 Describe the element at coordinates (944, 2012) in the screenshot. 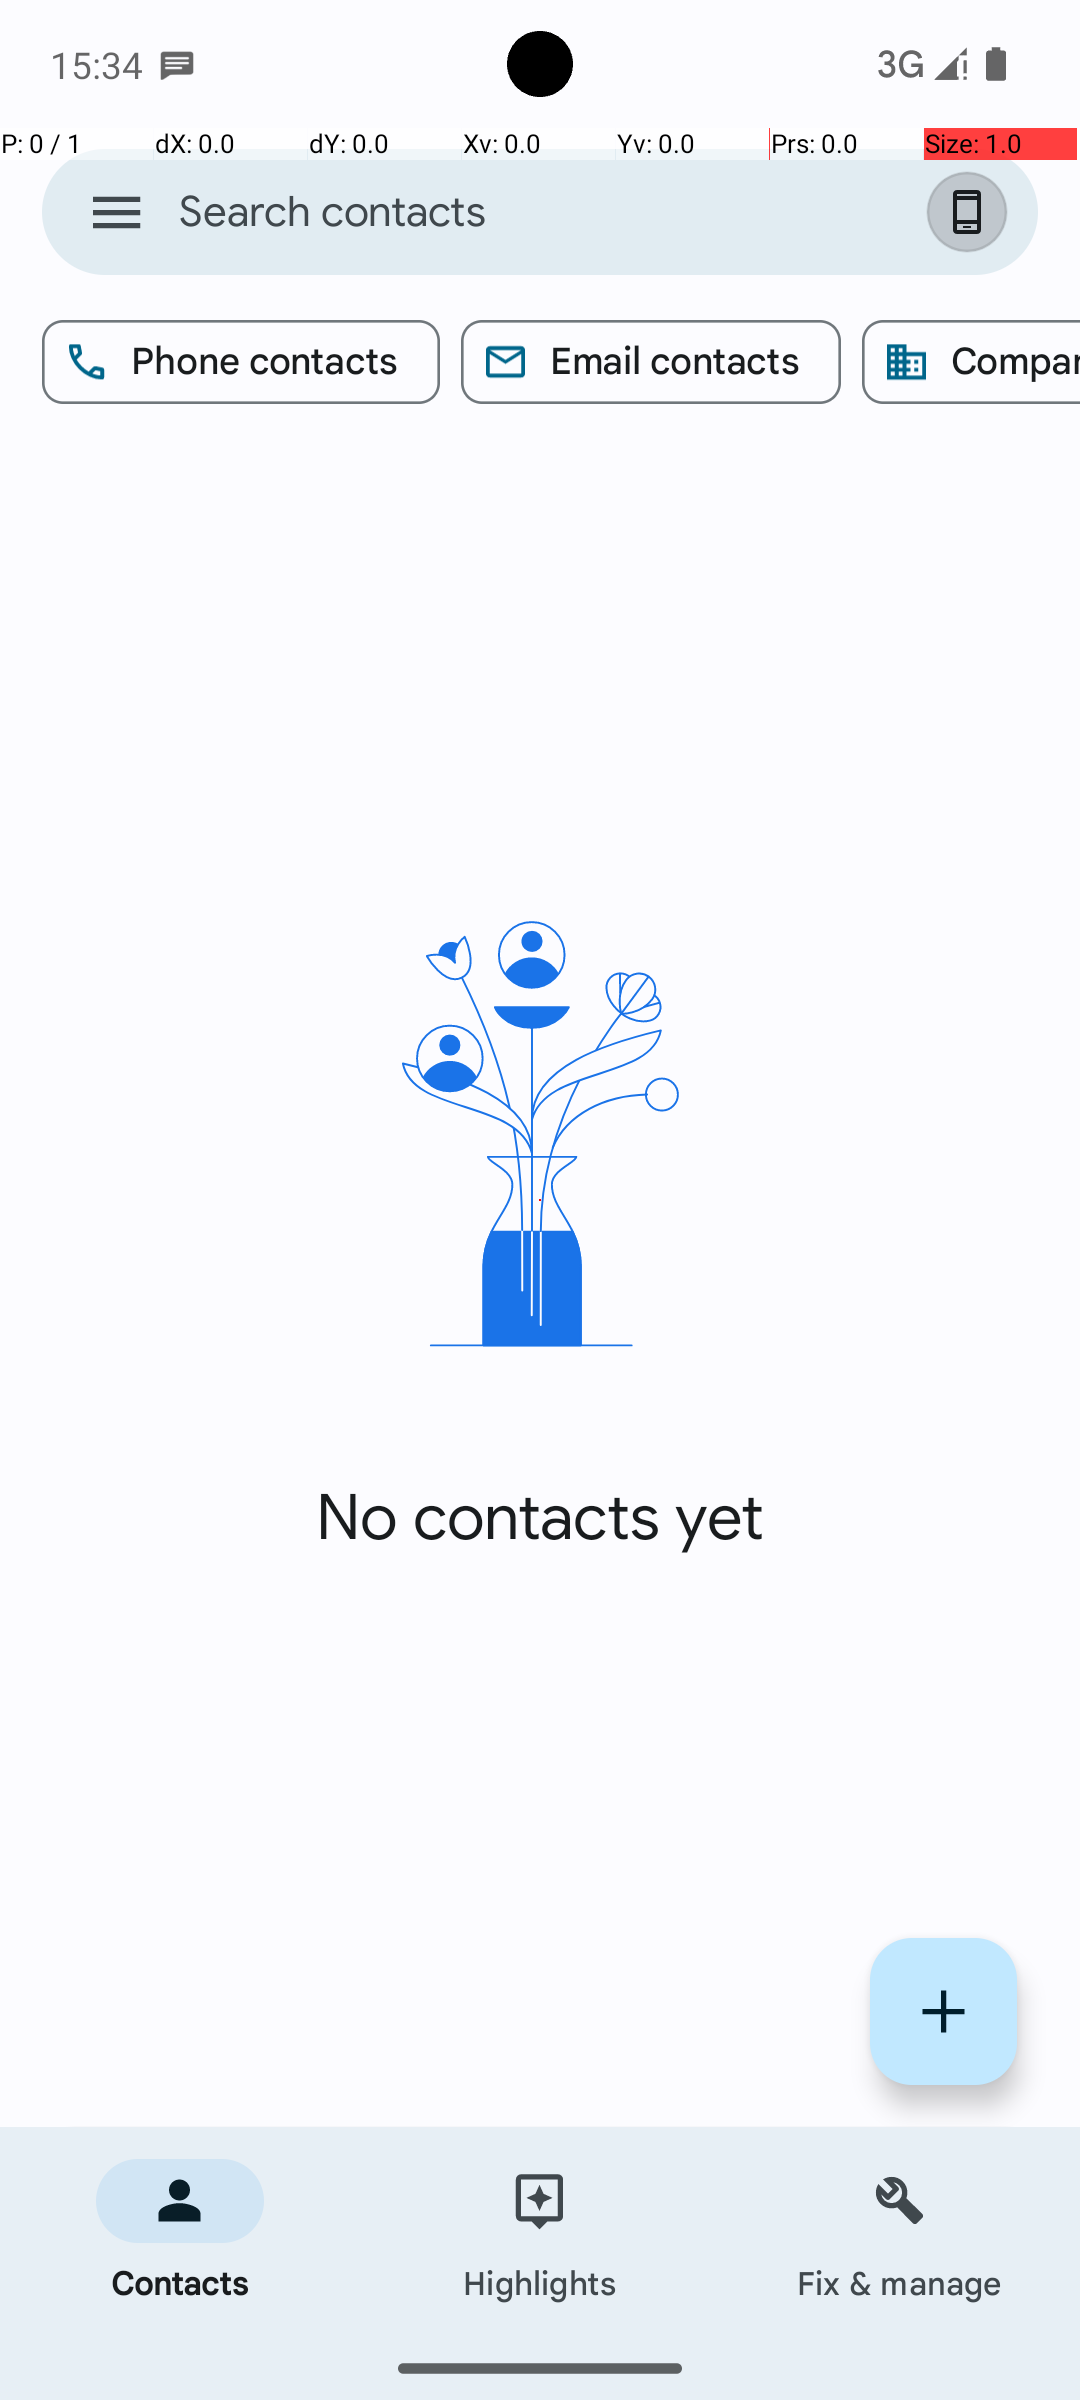

I see `Create contact` at that location.